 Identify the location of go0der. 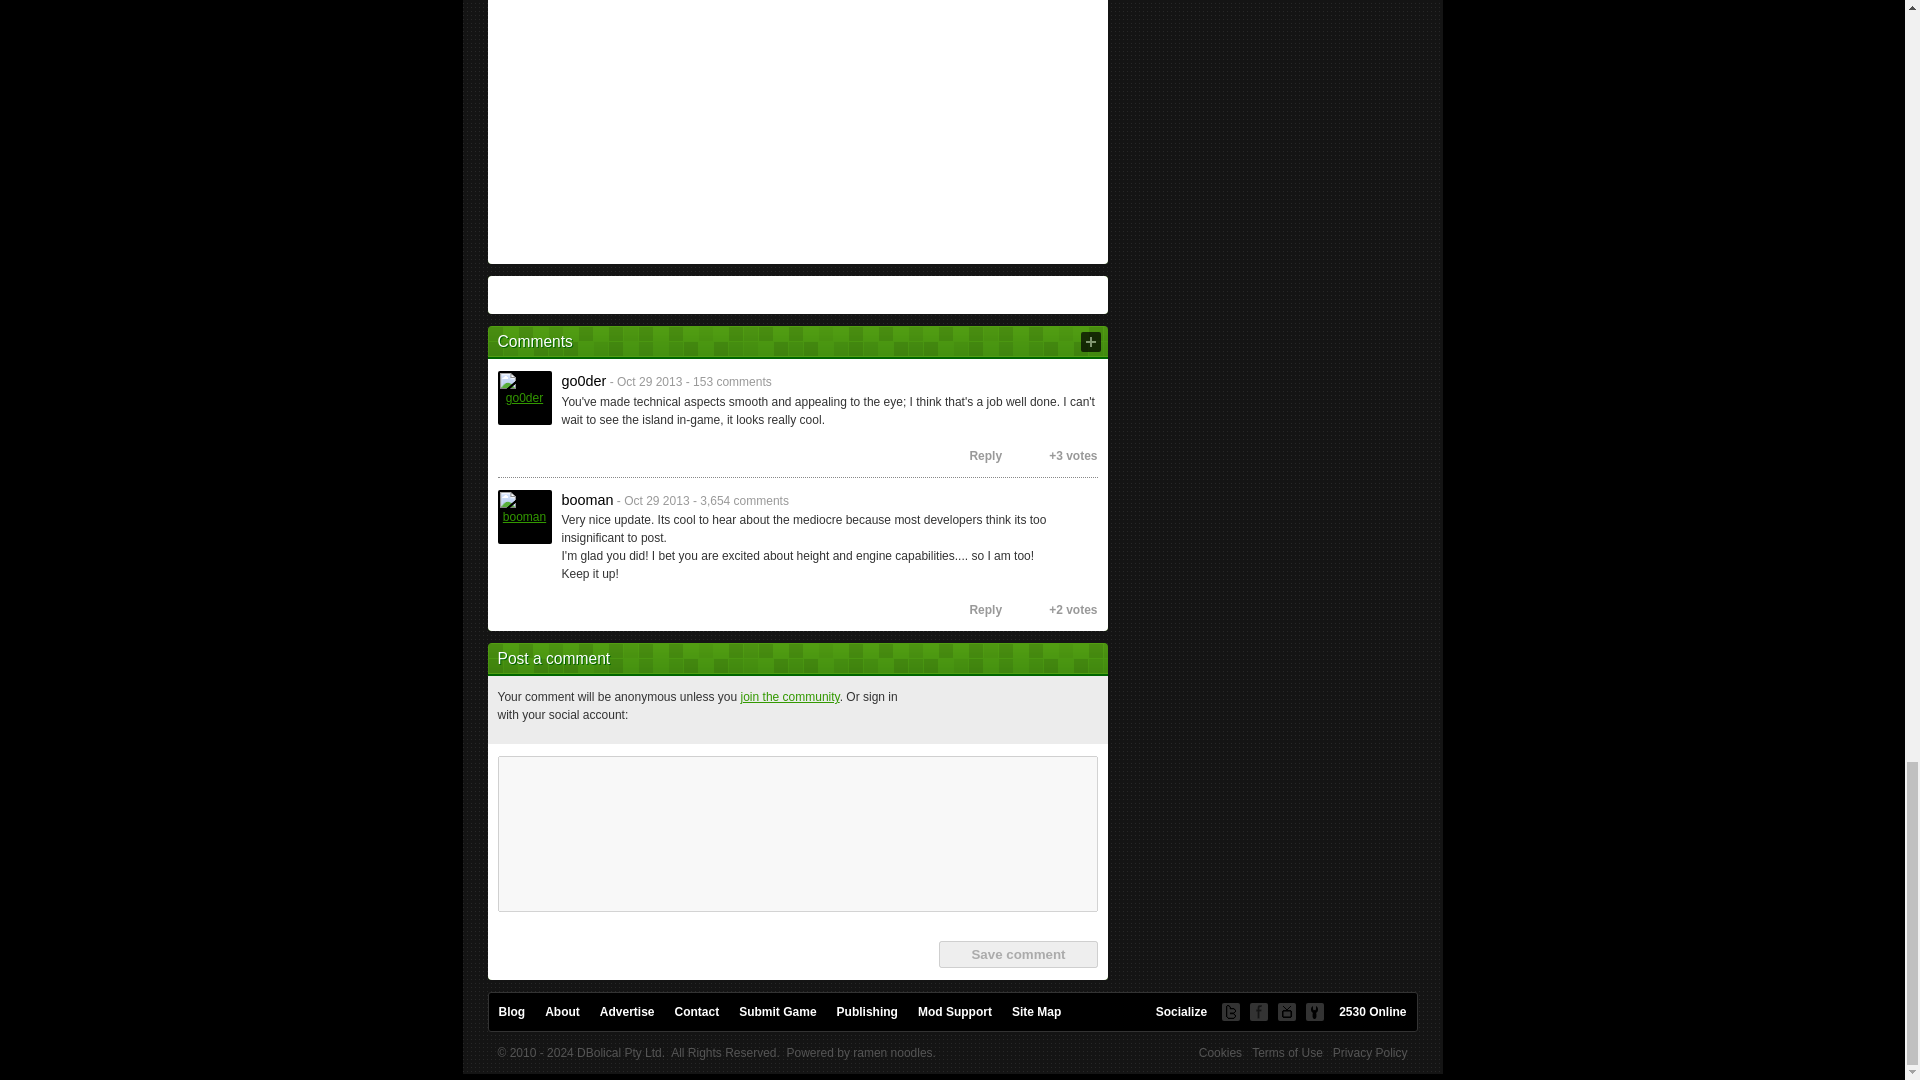
(524, 398).